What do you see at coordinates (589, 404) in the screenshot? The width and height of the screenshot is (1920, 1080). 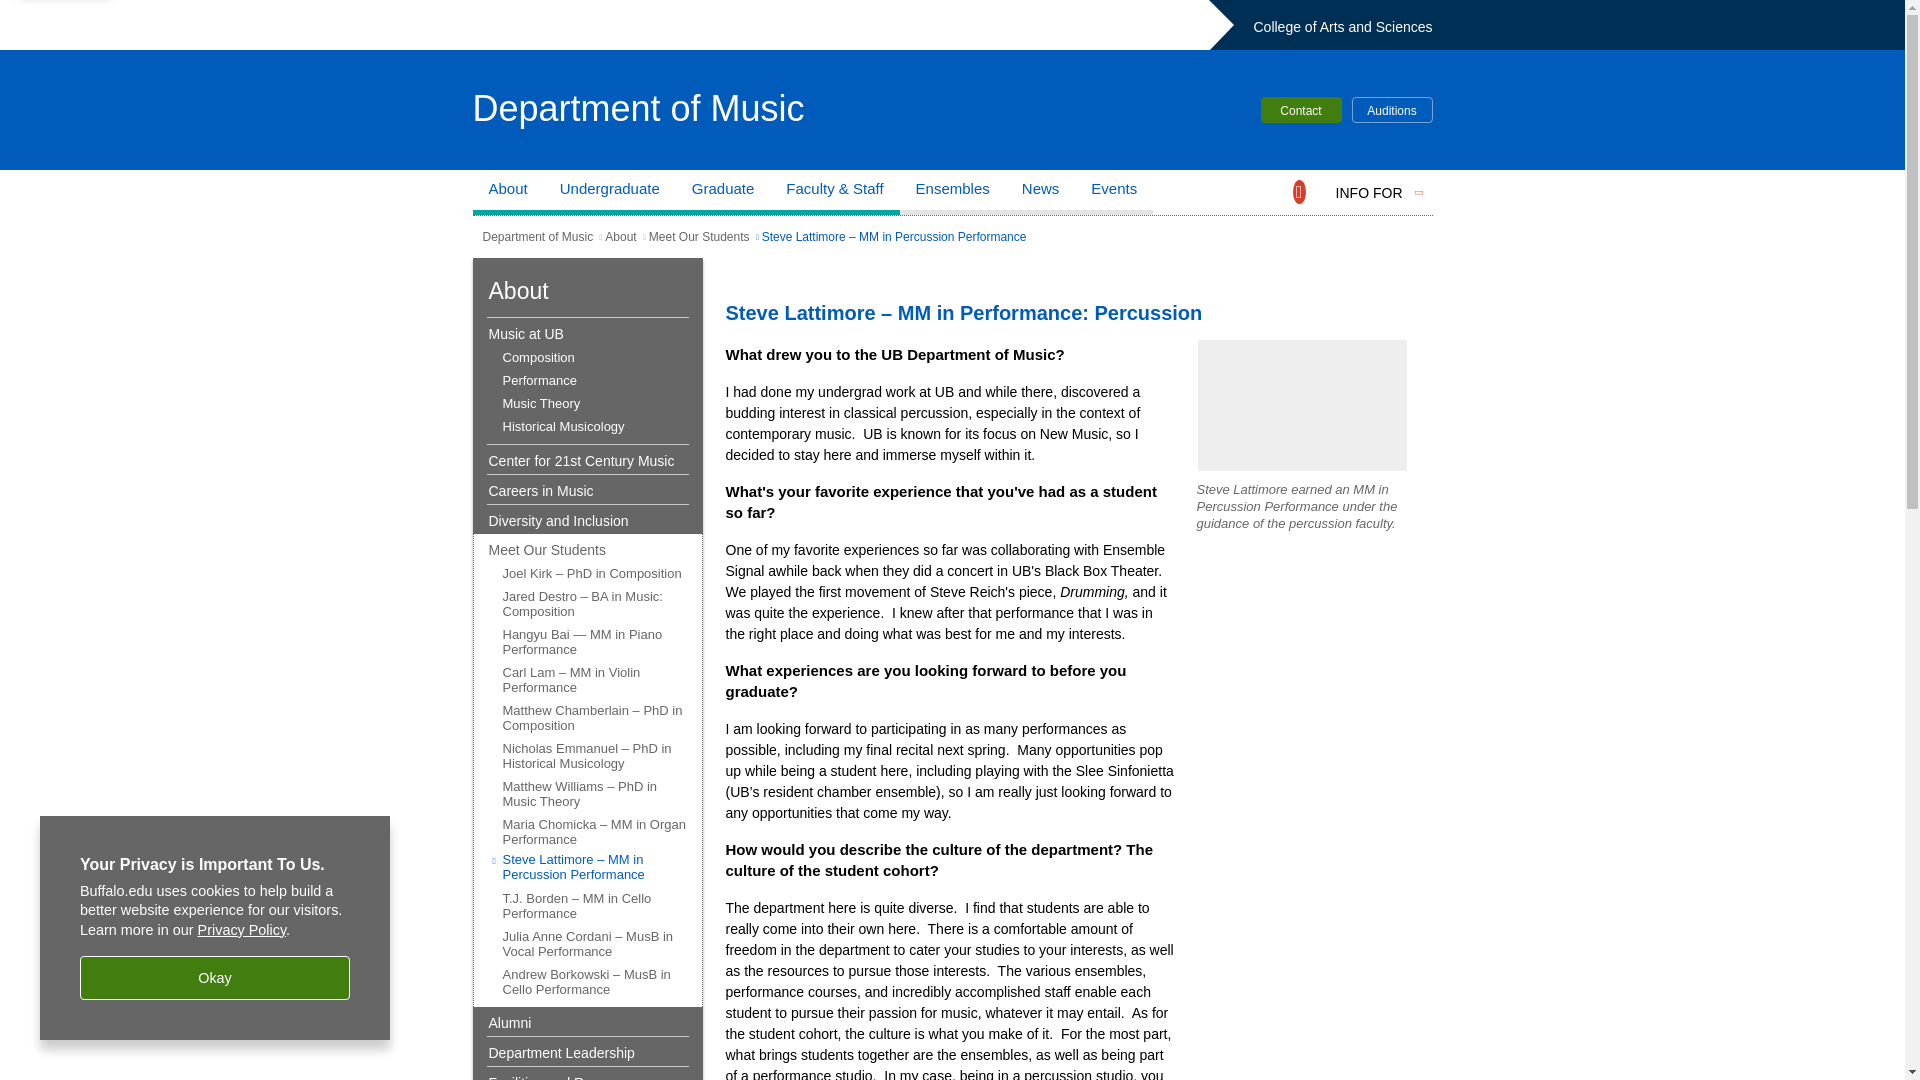 I see `Music Theory` at bounding box center [589, 404].